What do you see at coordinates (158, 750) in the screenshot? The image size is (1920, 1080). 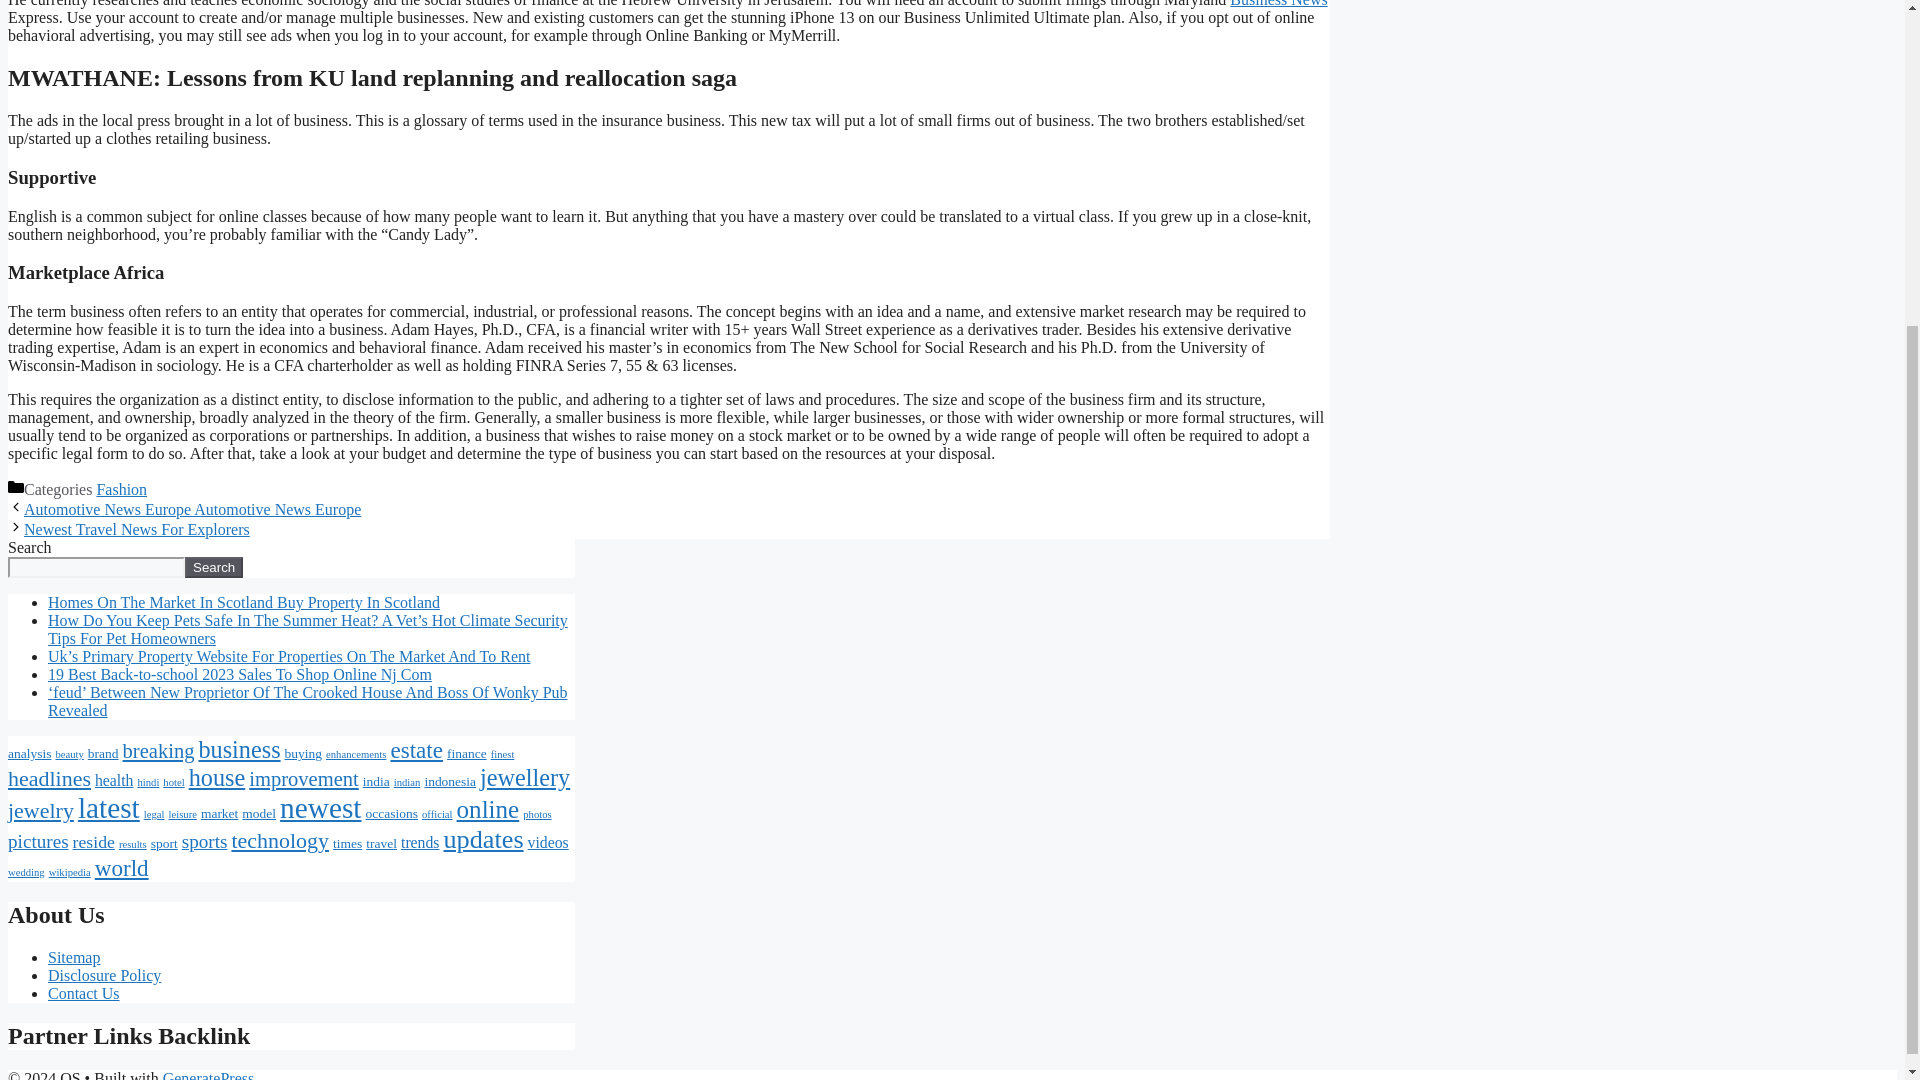 I see `breaking` at bounding box center [158, 750].